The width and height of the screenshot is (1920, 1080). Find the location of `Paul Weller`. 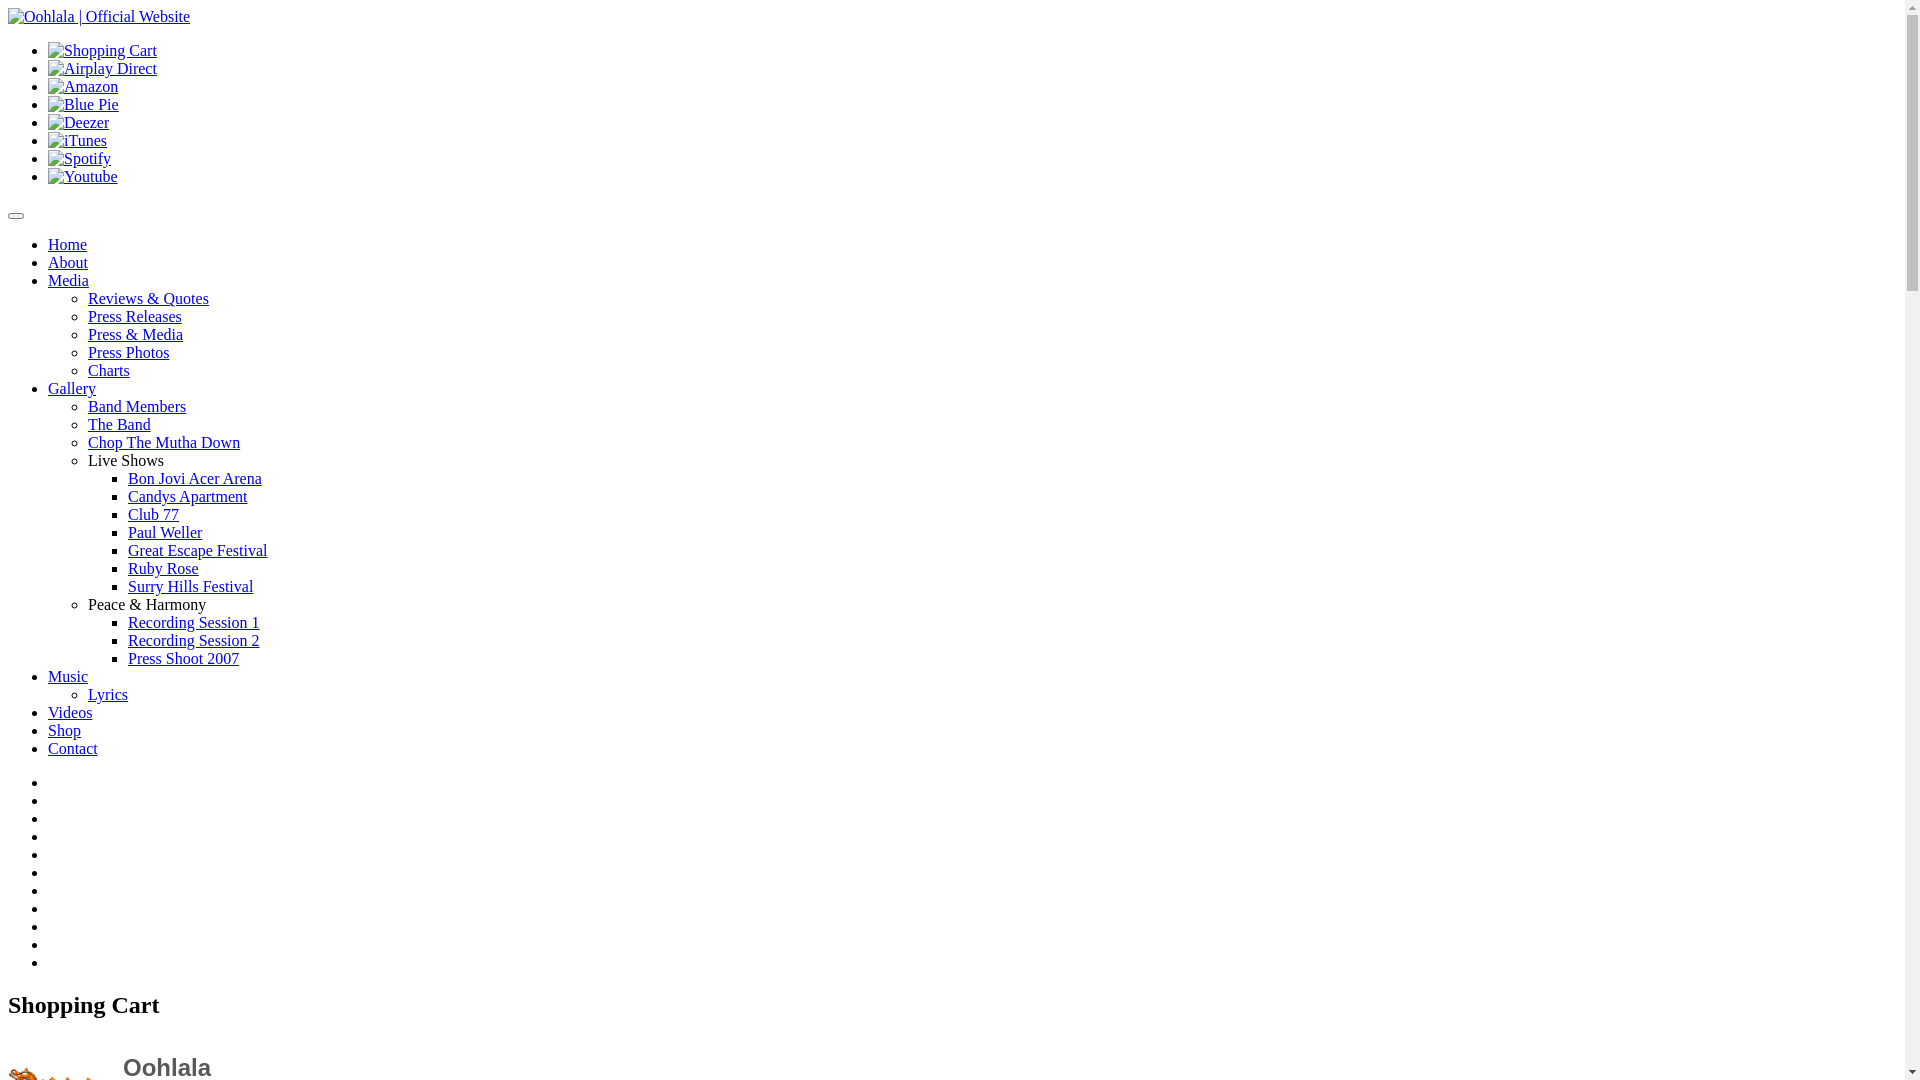

Paul Weller is located at coordinates (165, 532).